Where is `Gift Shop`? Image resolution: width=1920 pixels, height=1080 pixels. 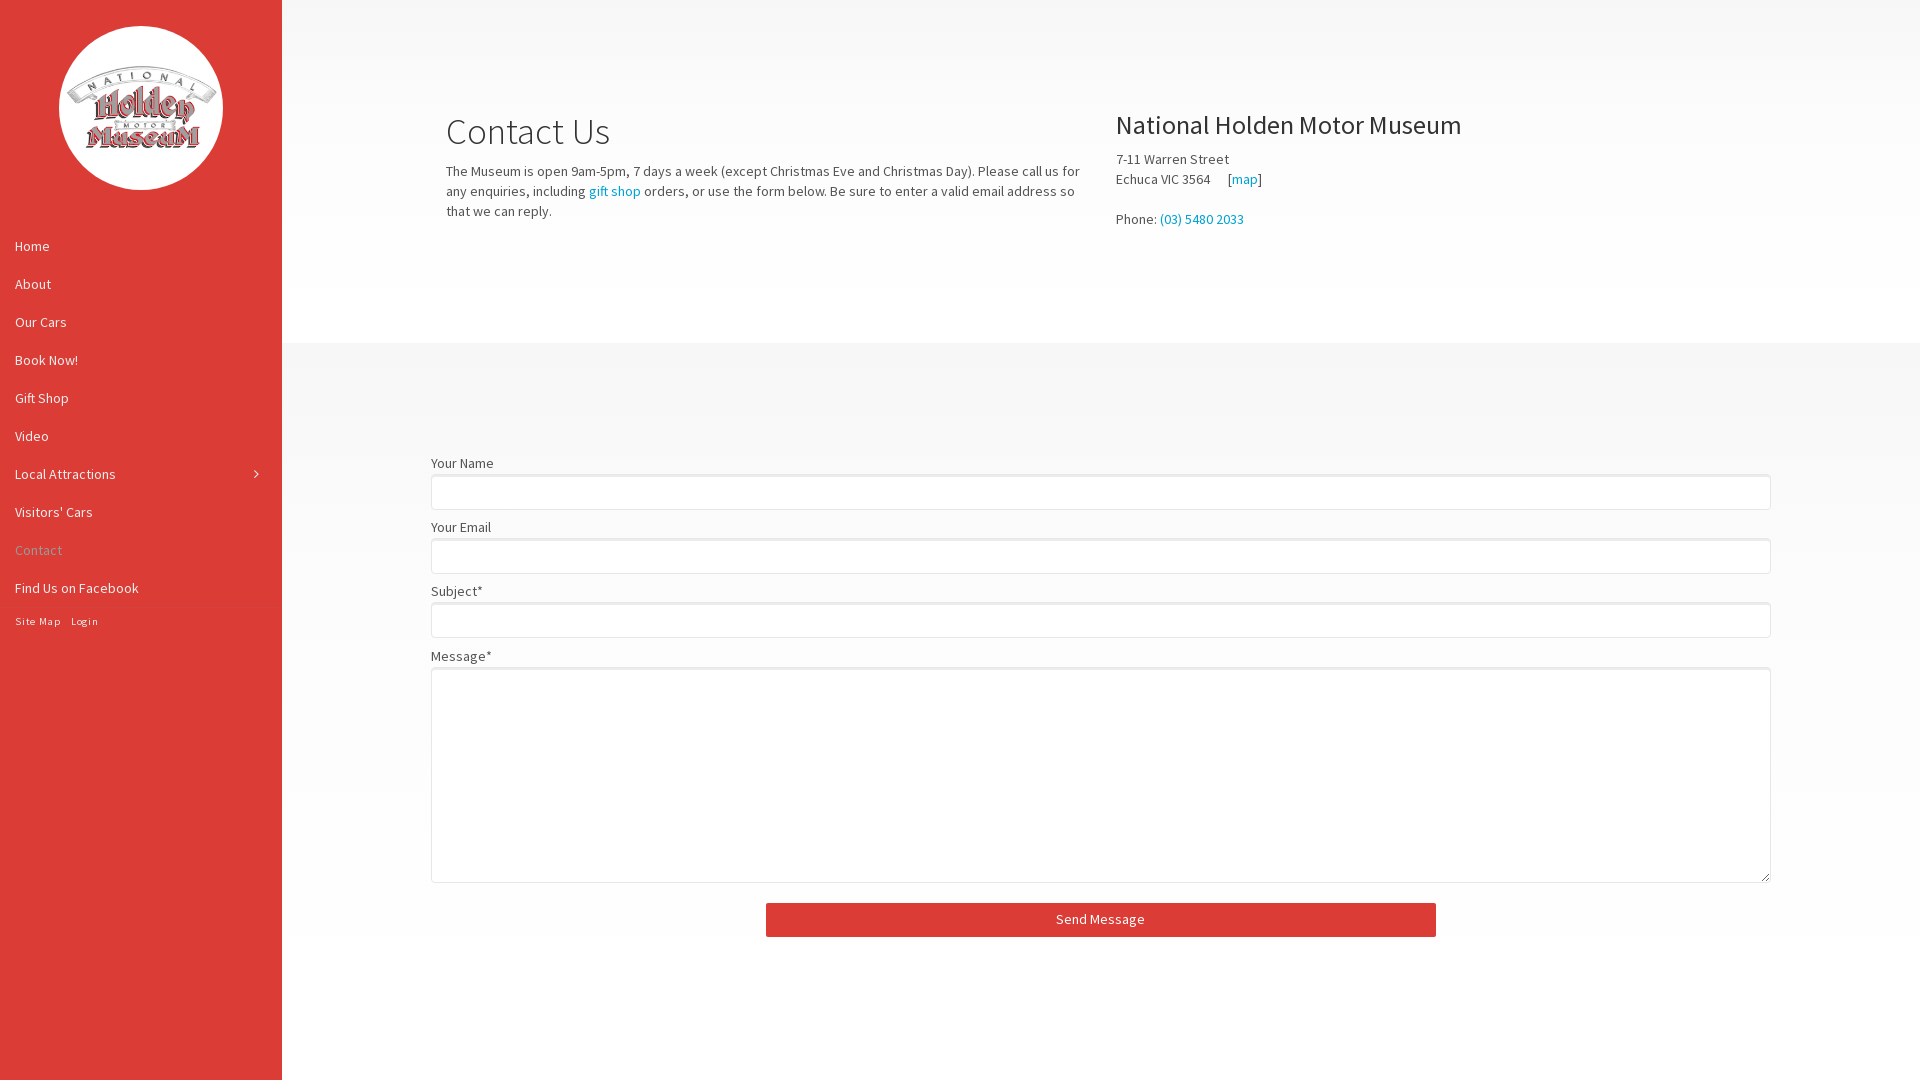
Gift Shop is located at coordinates (141, 398).